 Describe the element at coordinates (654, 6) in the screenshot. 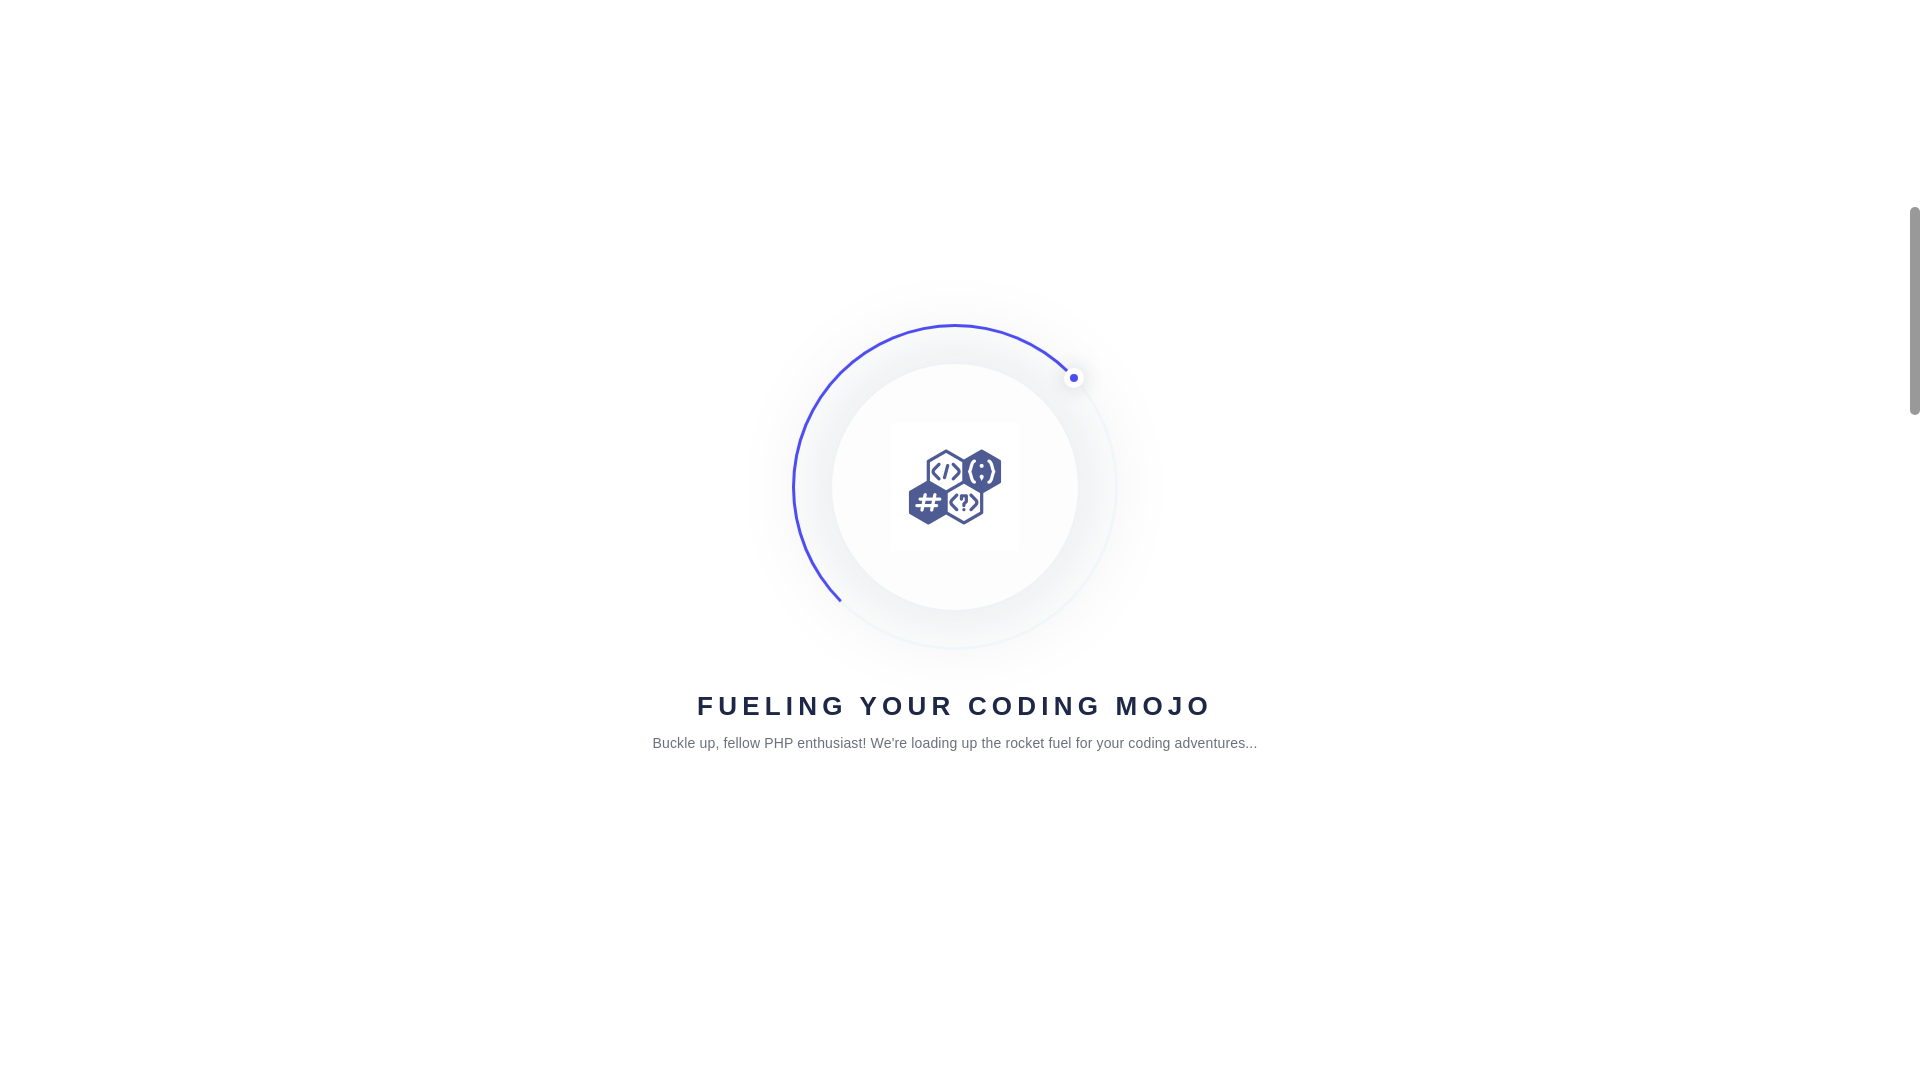

I see `Step-by-step Instructions` at that location.